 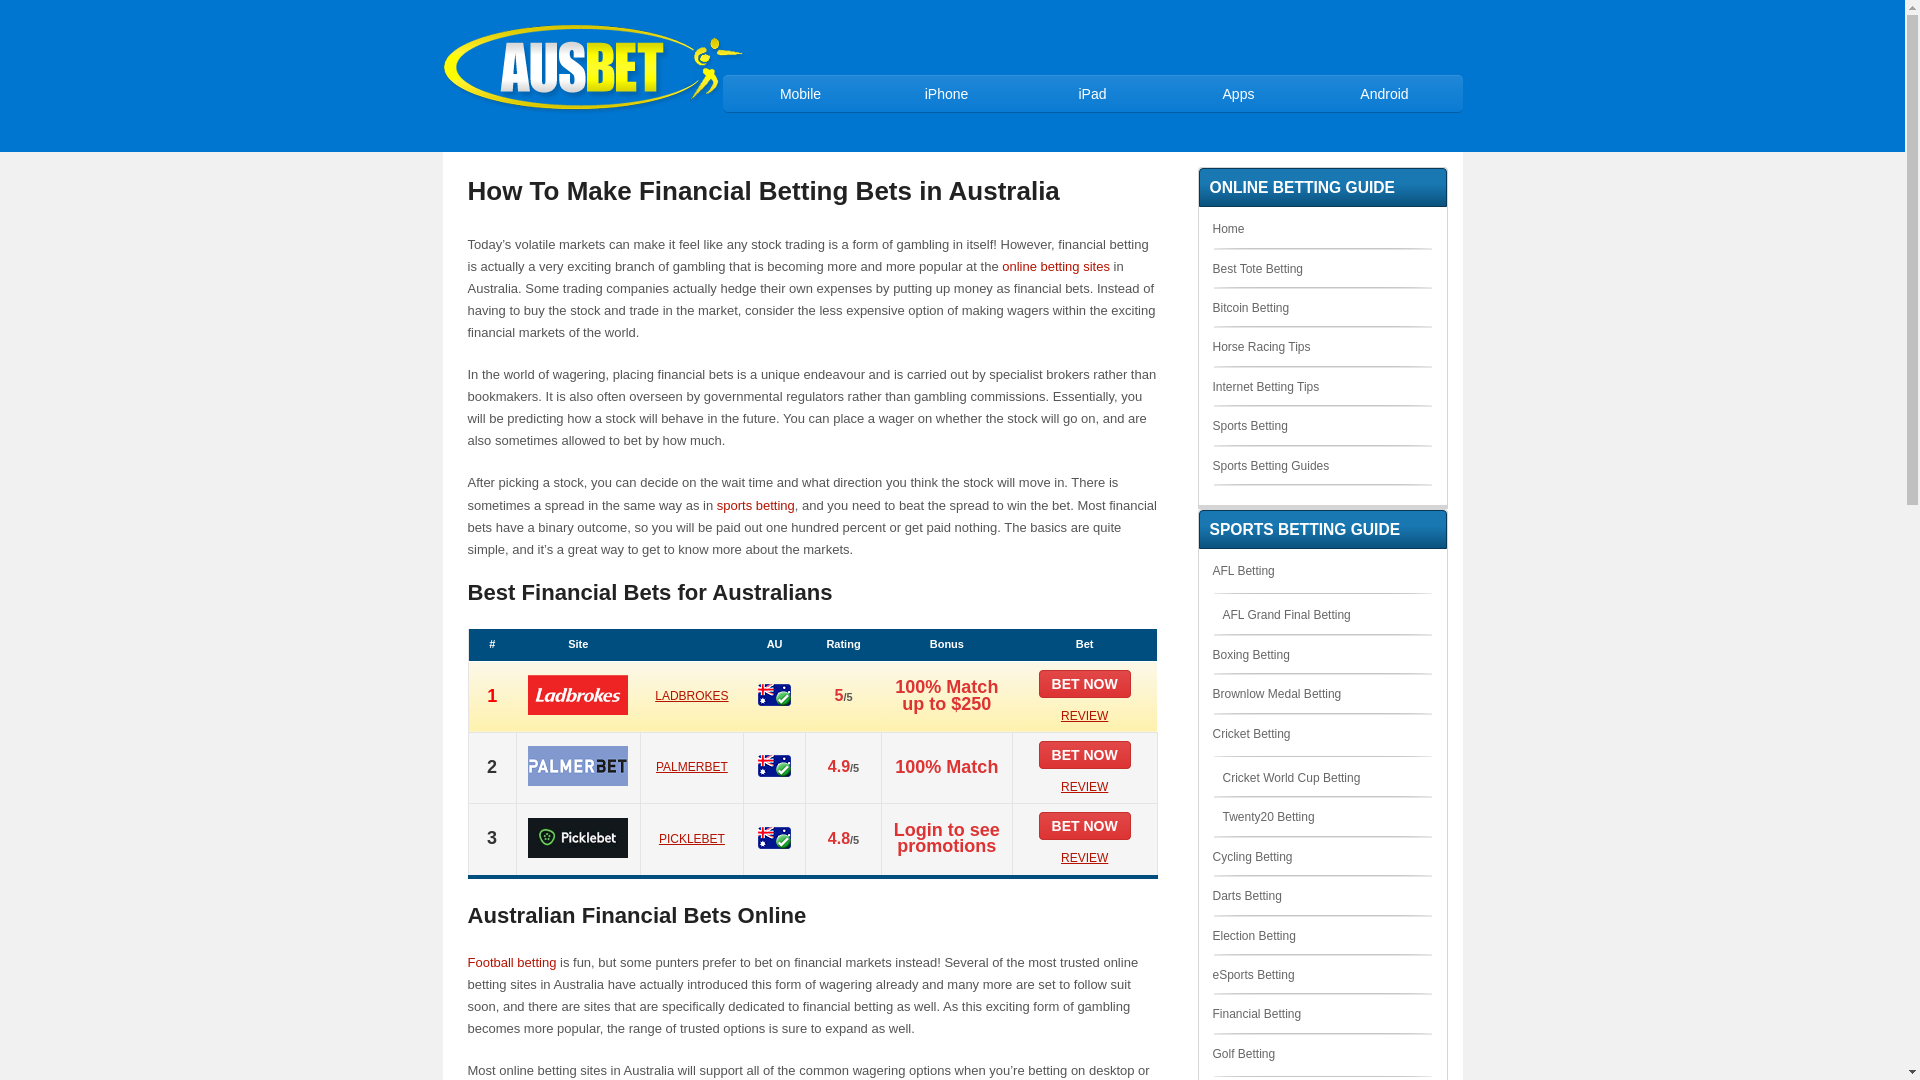 I want to click on Golf Betting, so click(x=1244, y=1054).